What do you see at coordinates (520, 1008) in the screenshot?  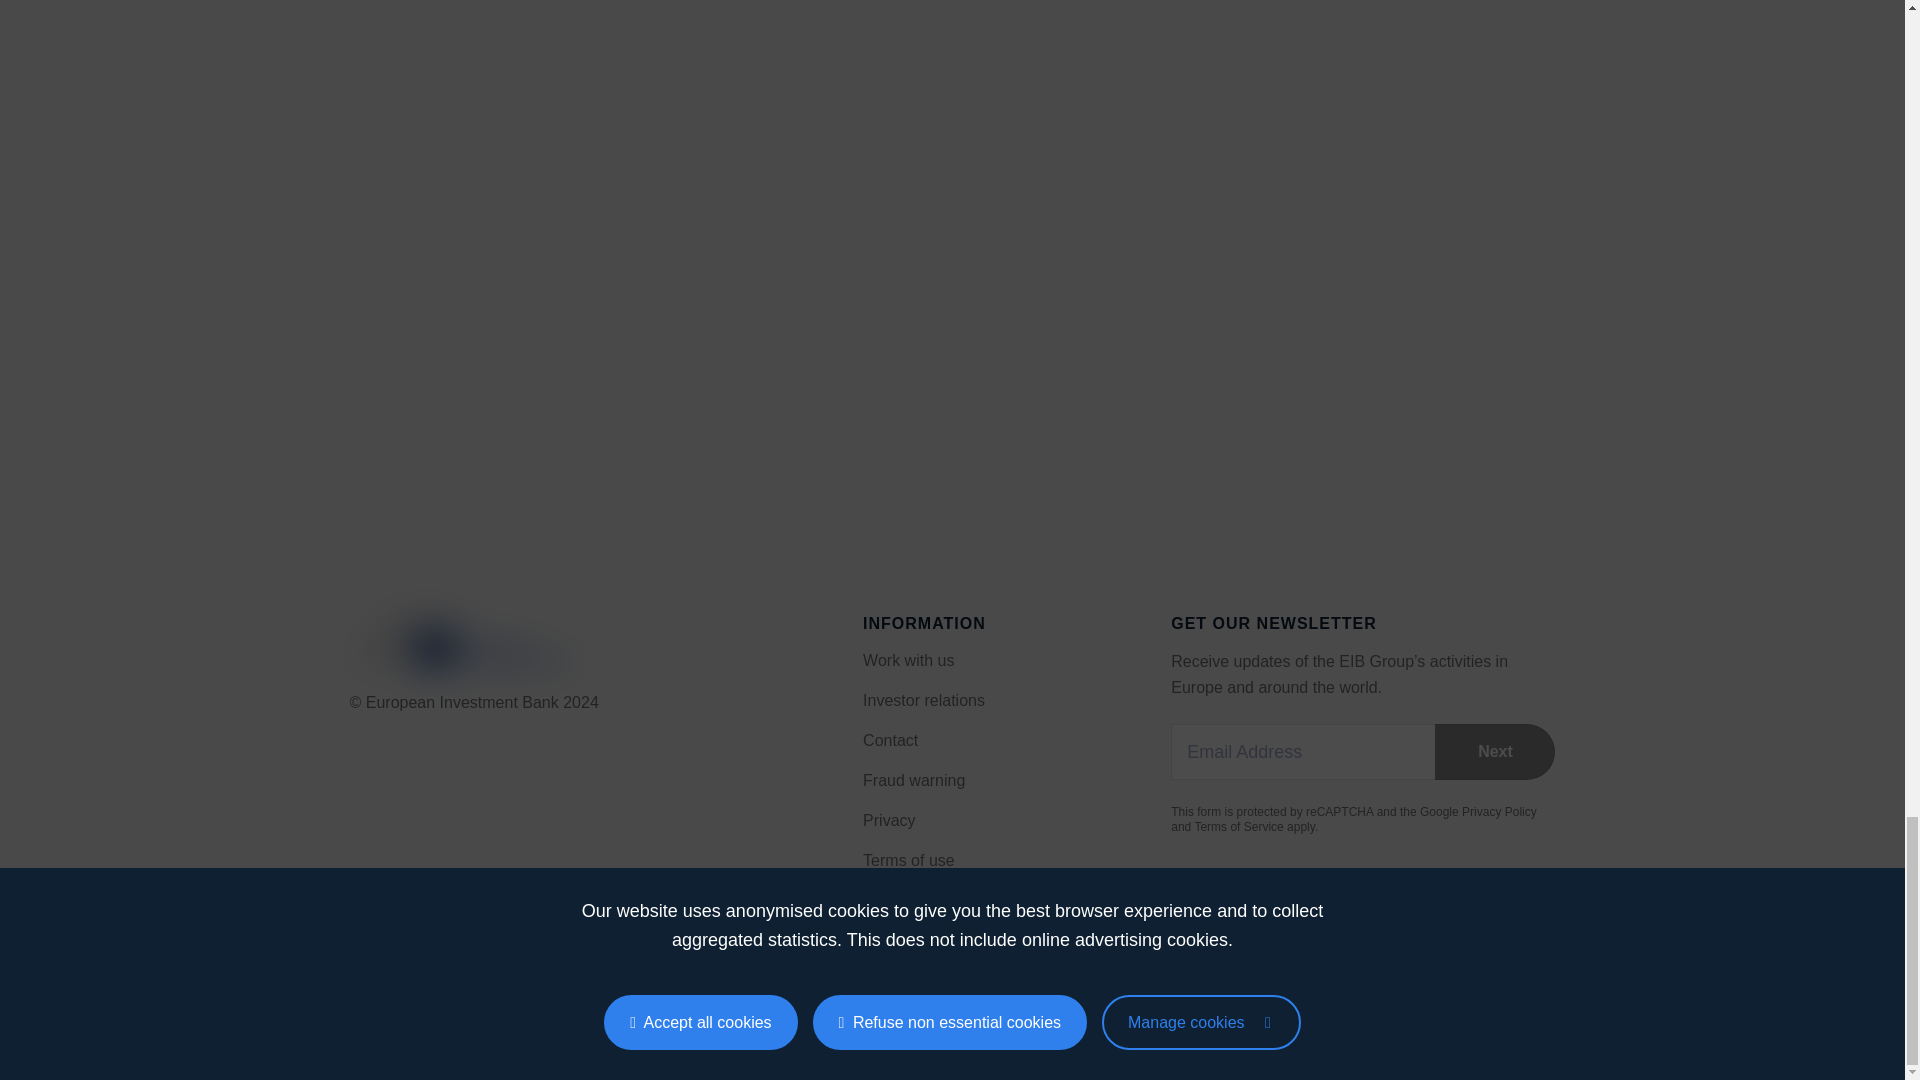 I see `Youtube` at bounding box center [520, 1008].